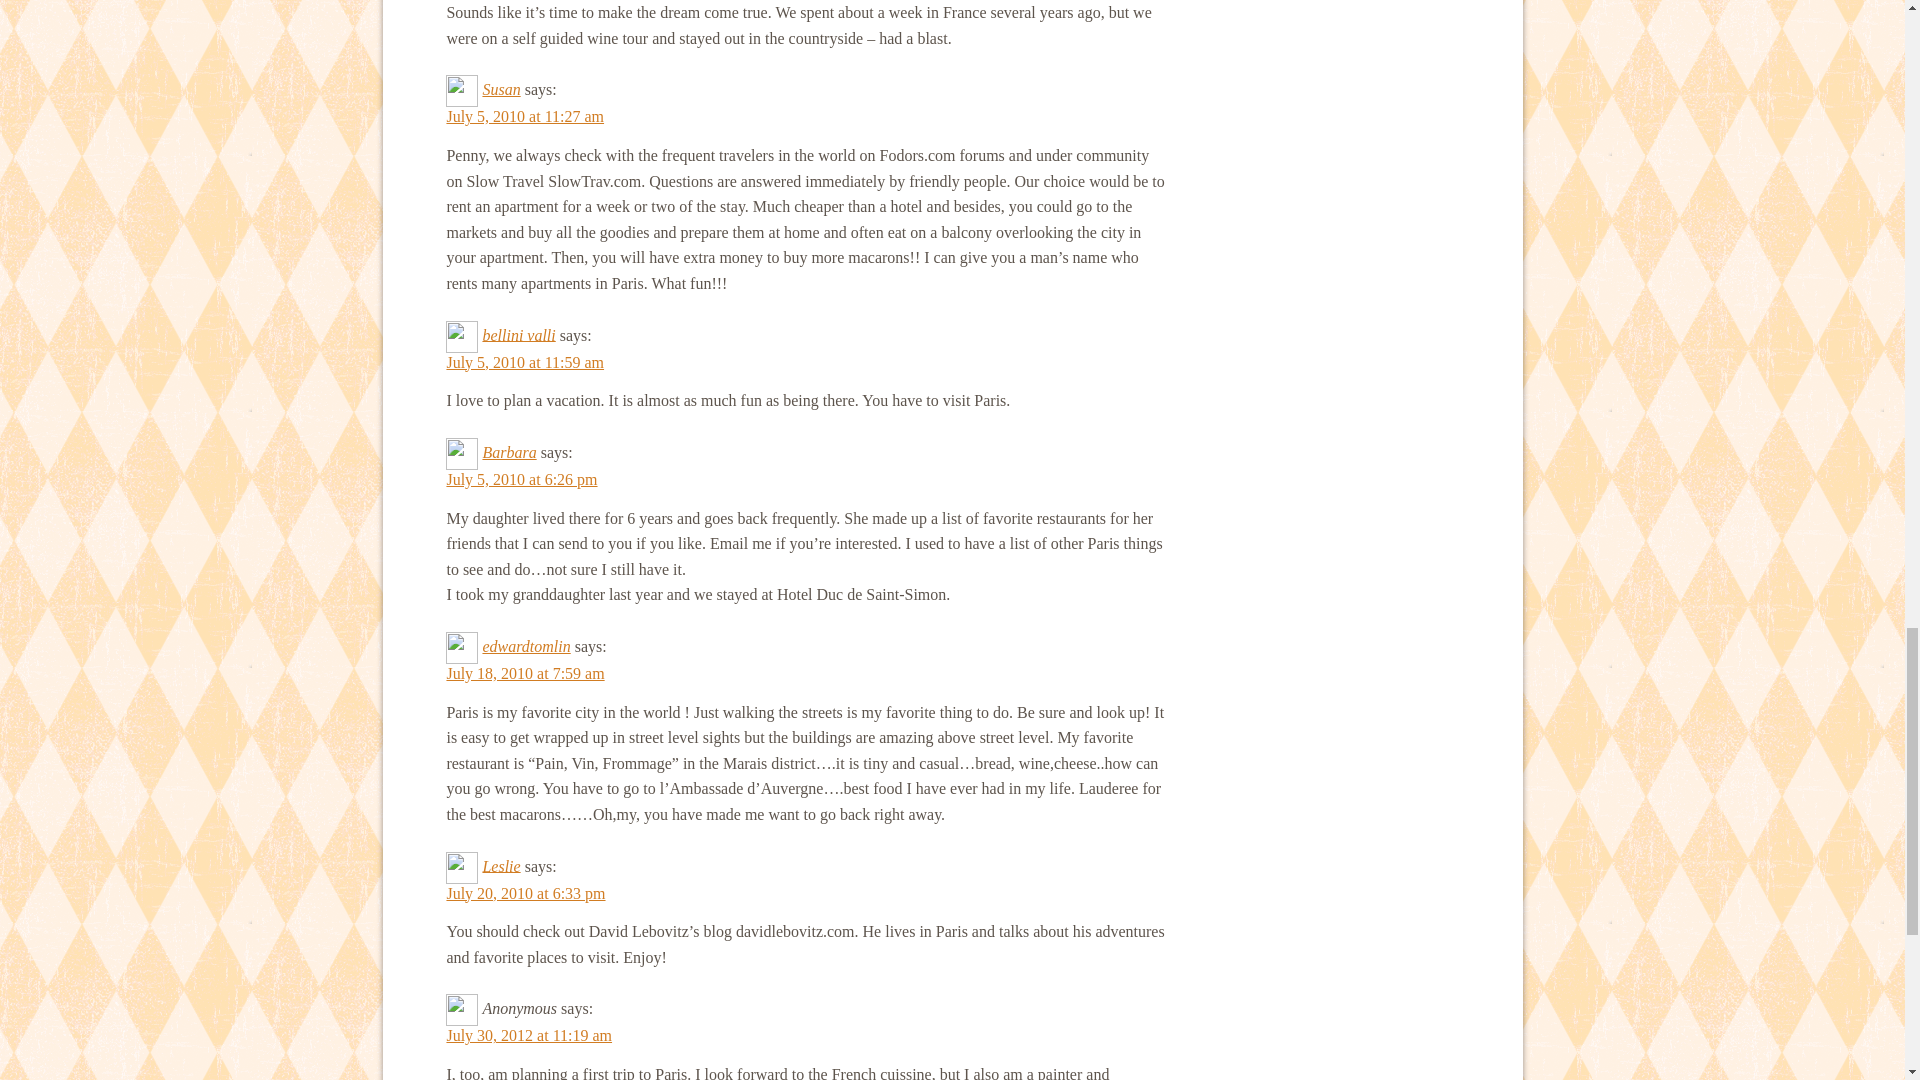 Image resolution: width=1920 pixels, height=1080 pixels. Describe the element at coordinates (500, 90) in the screenshot. I see `Susan` at that location.